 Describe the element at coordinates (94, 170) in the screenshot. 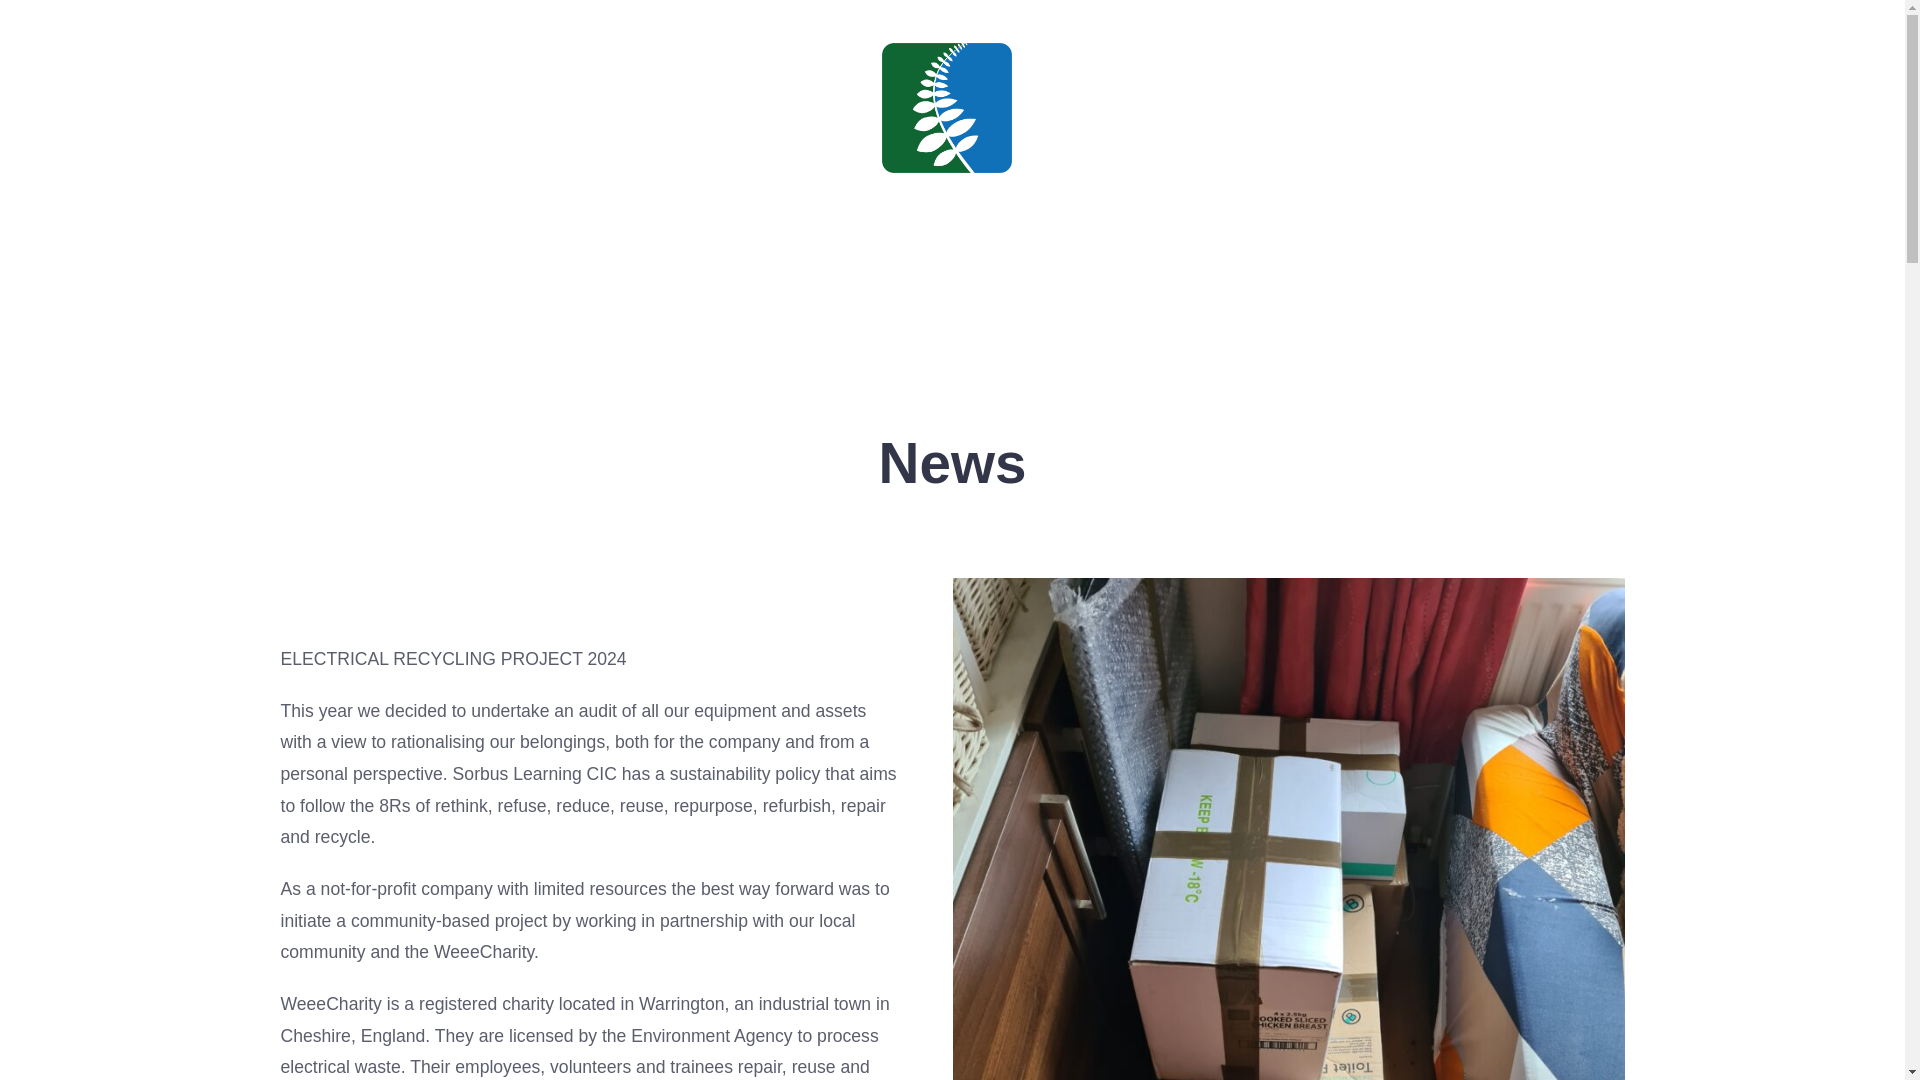

I see `Search Toggle` at that location.